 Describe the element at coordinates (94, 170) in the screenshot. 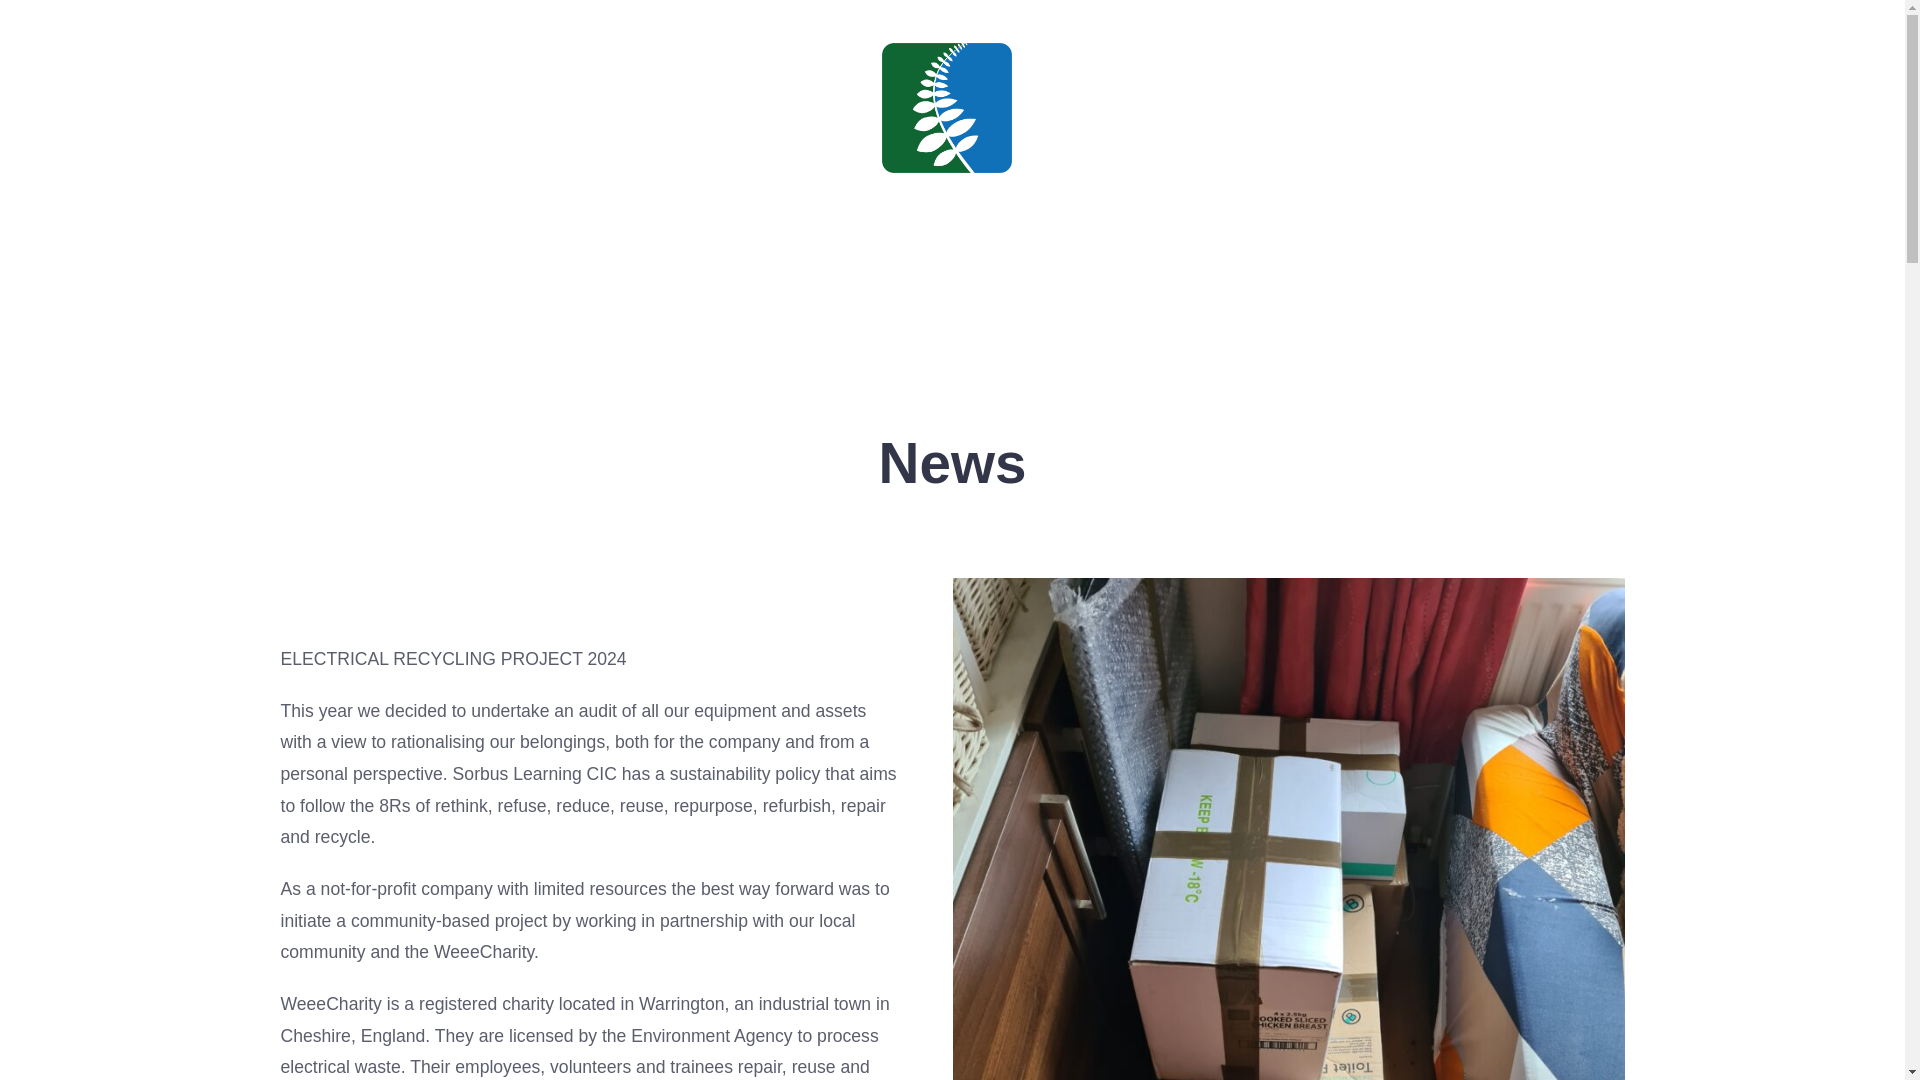

I see `Search Toggle` at that location.